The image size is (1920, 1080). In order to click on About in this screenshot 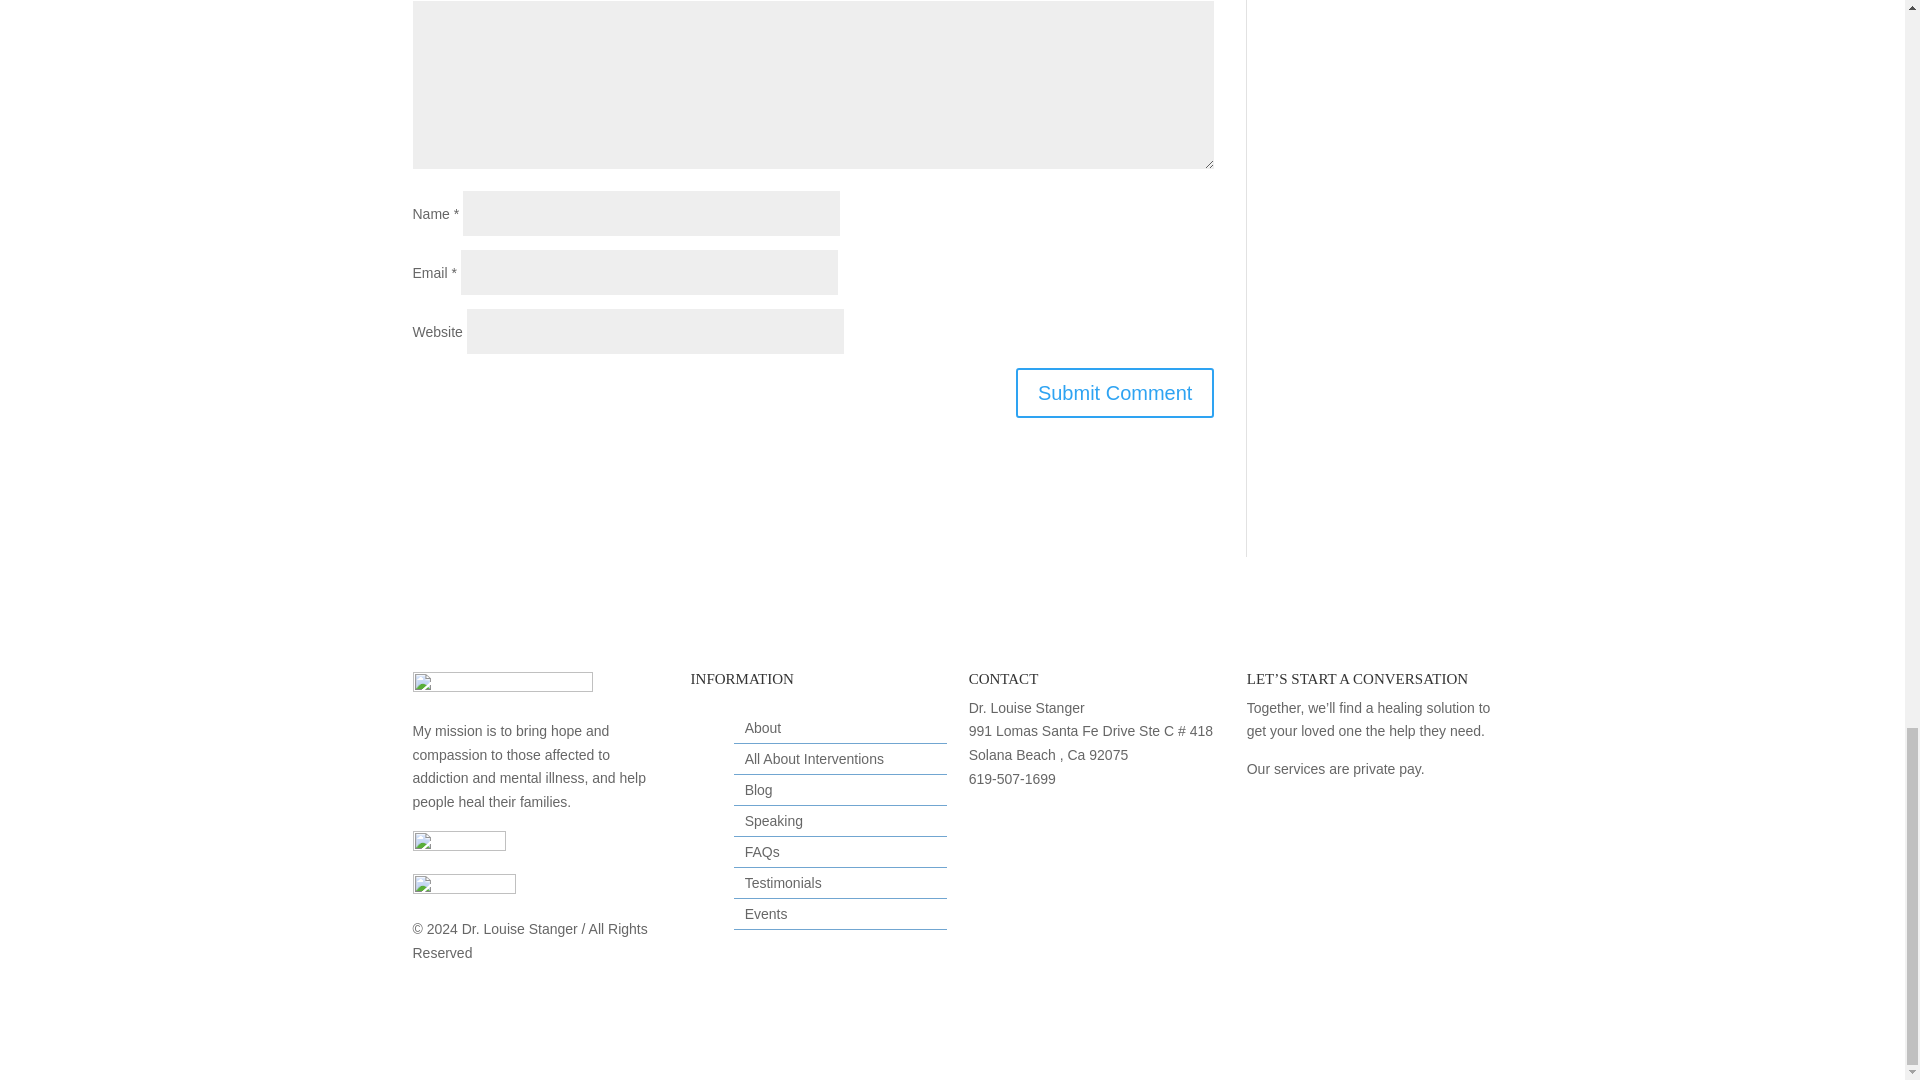, I will do `click(762, 732)`.